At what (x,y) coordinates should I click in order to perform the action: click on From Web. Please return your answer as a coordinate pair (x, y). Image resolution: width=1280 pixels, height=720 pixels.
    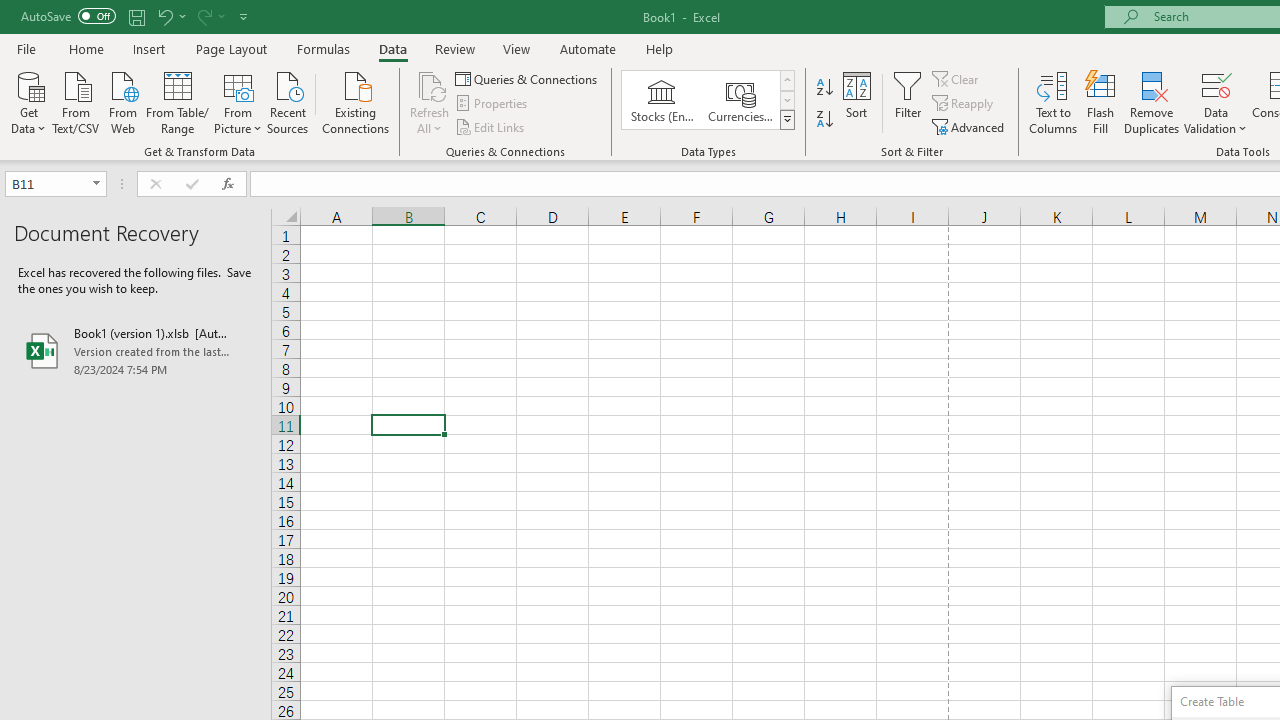
    Looking at the image, I should click on (122, 101).